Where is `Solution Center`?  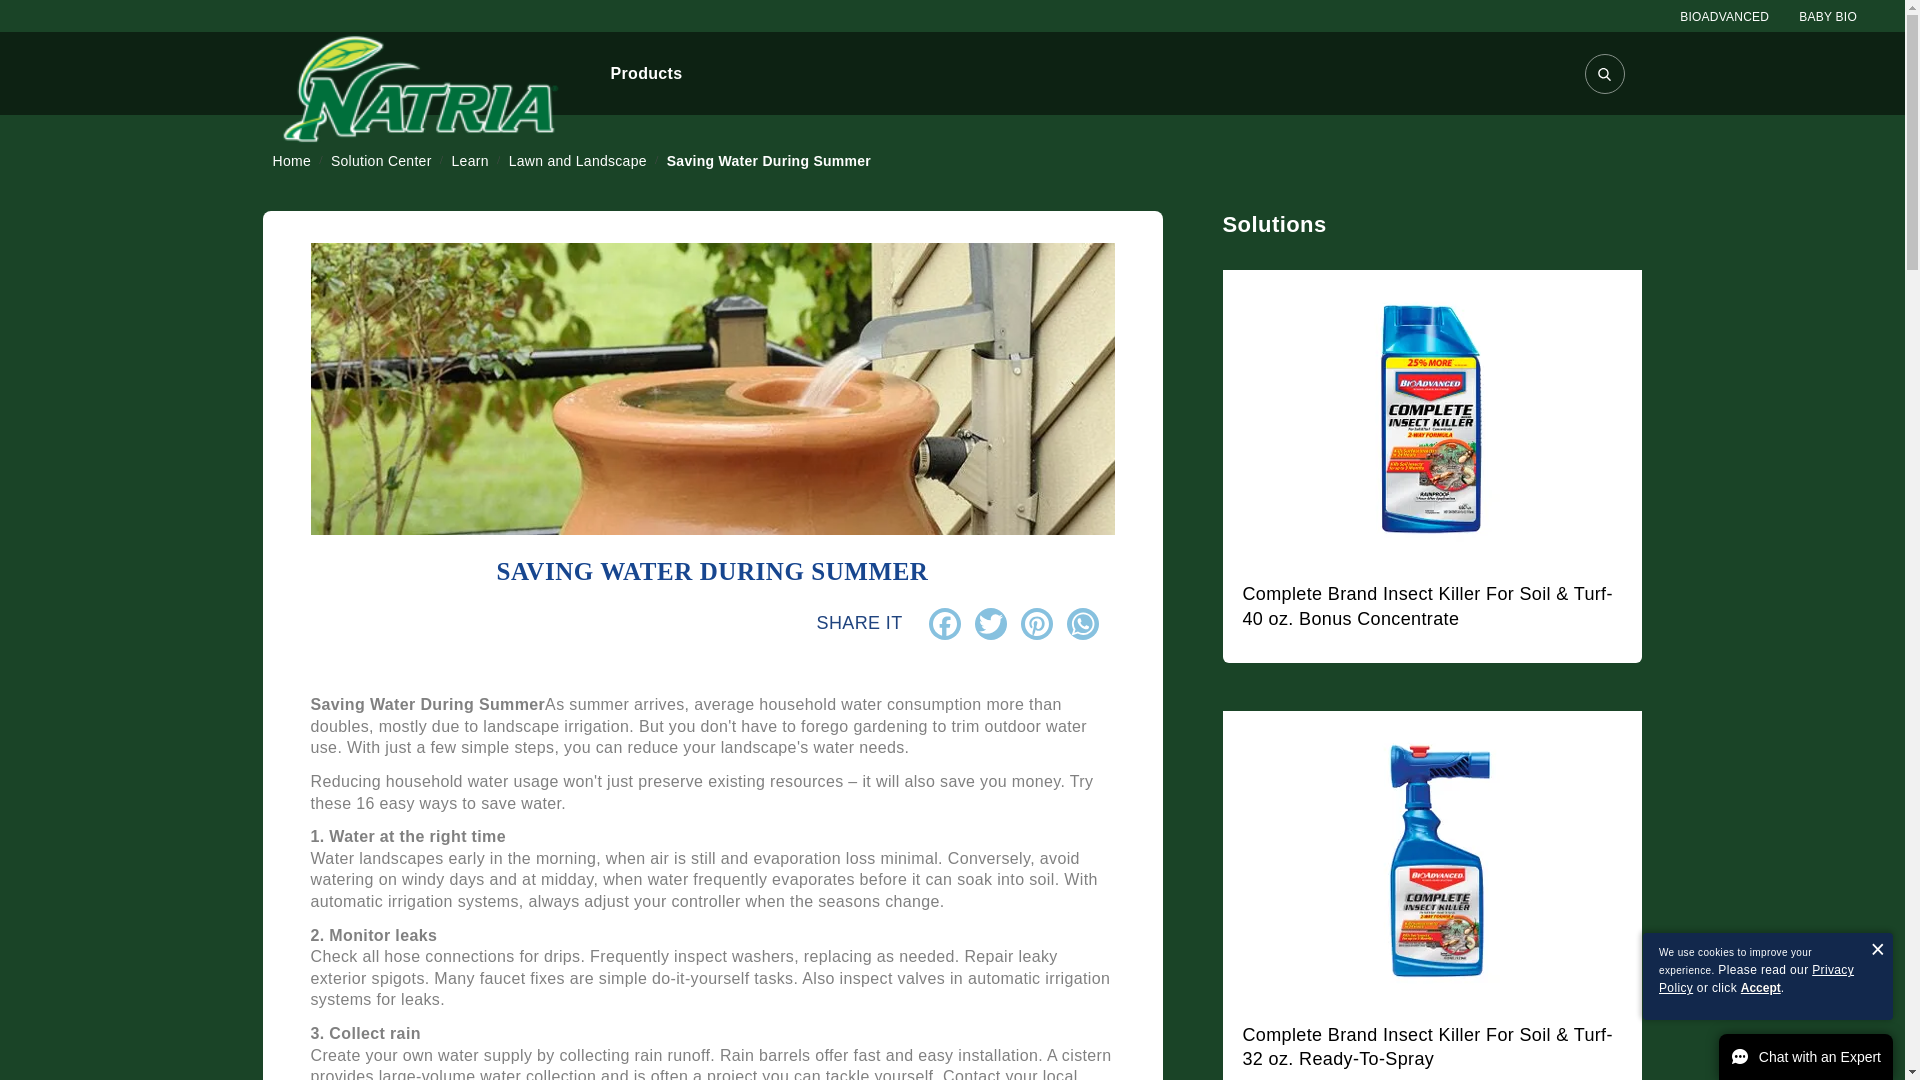
Solution Center is located at coordinates (382, 160).